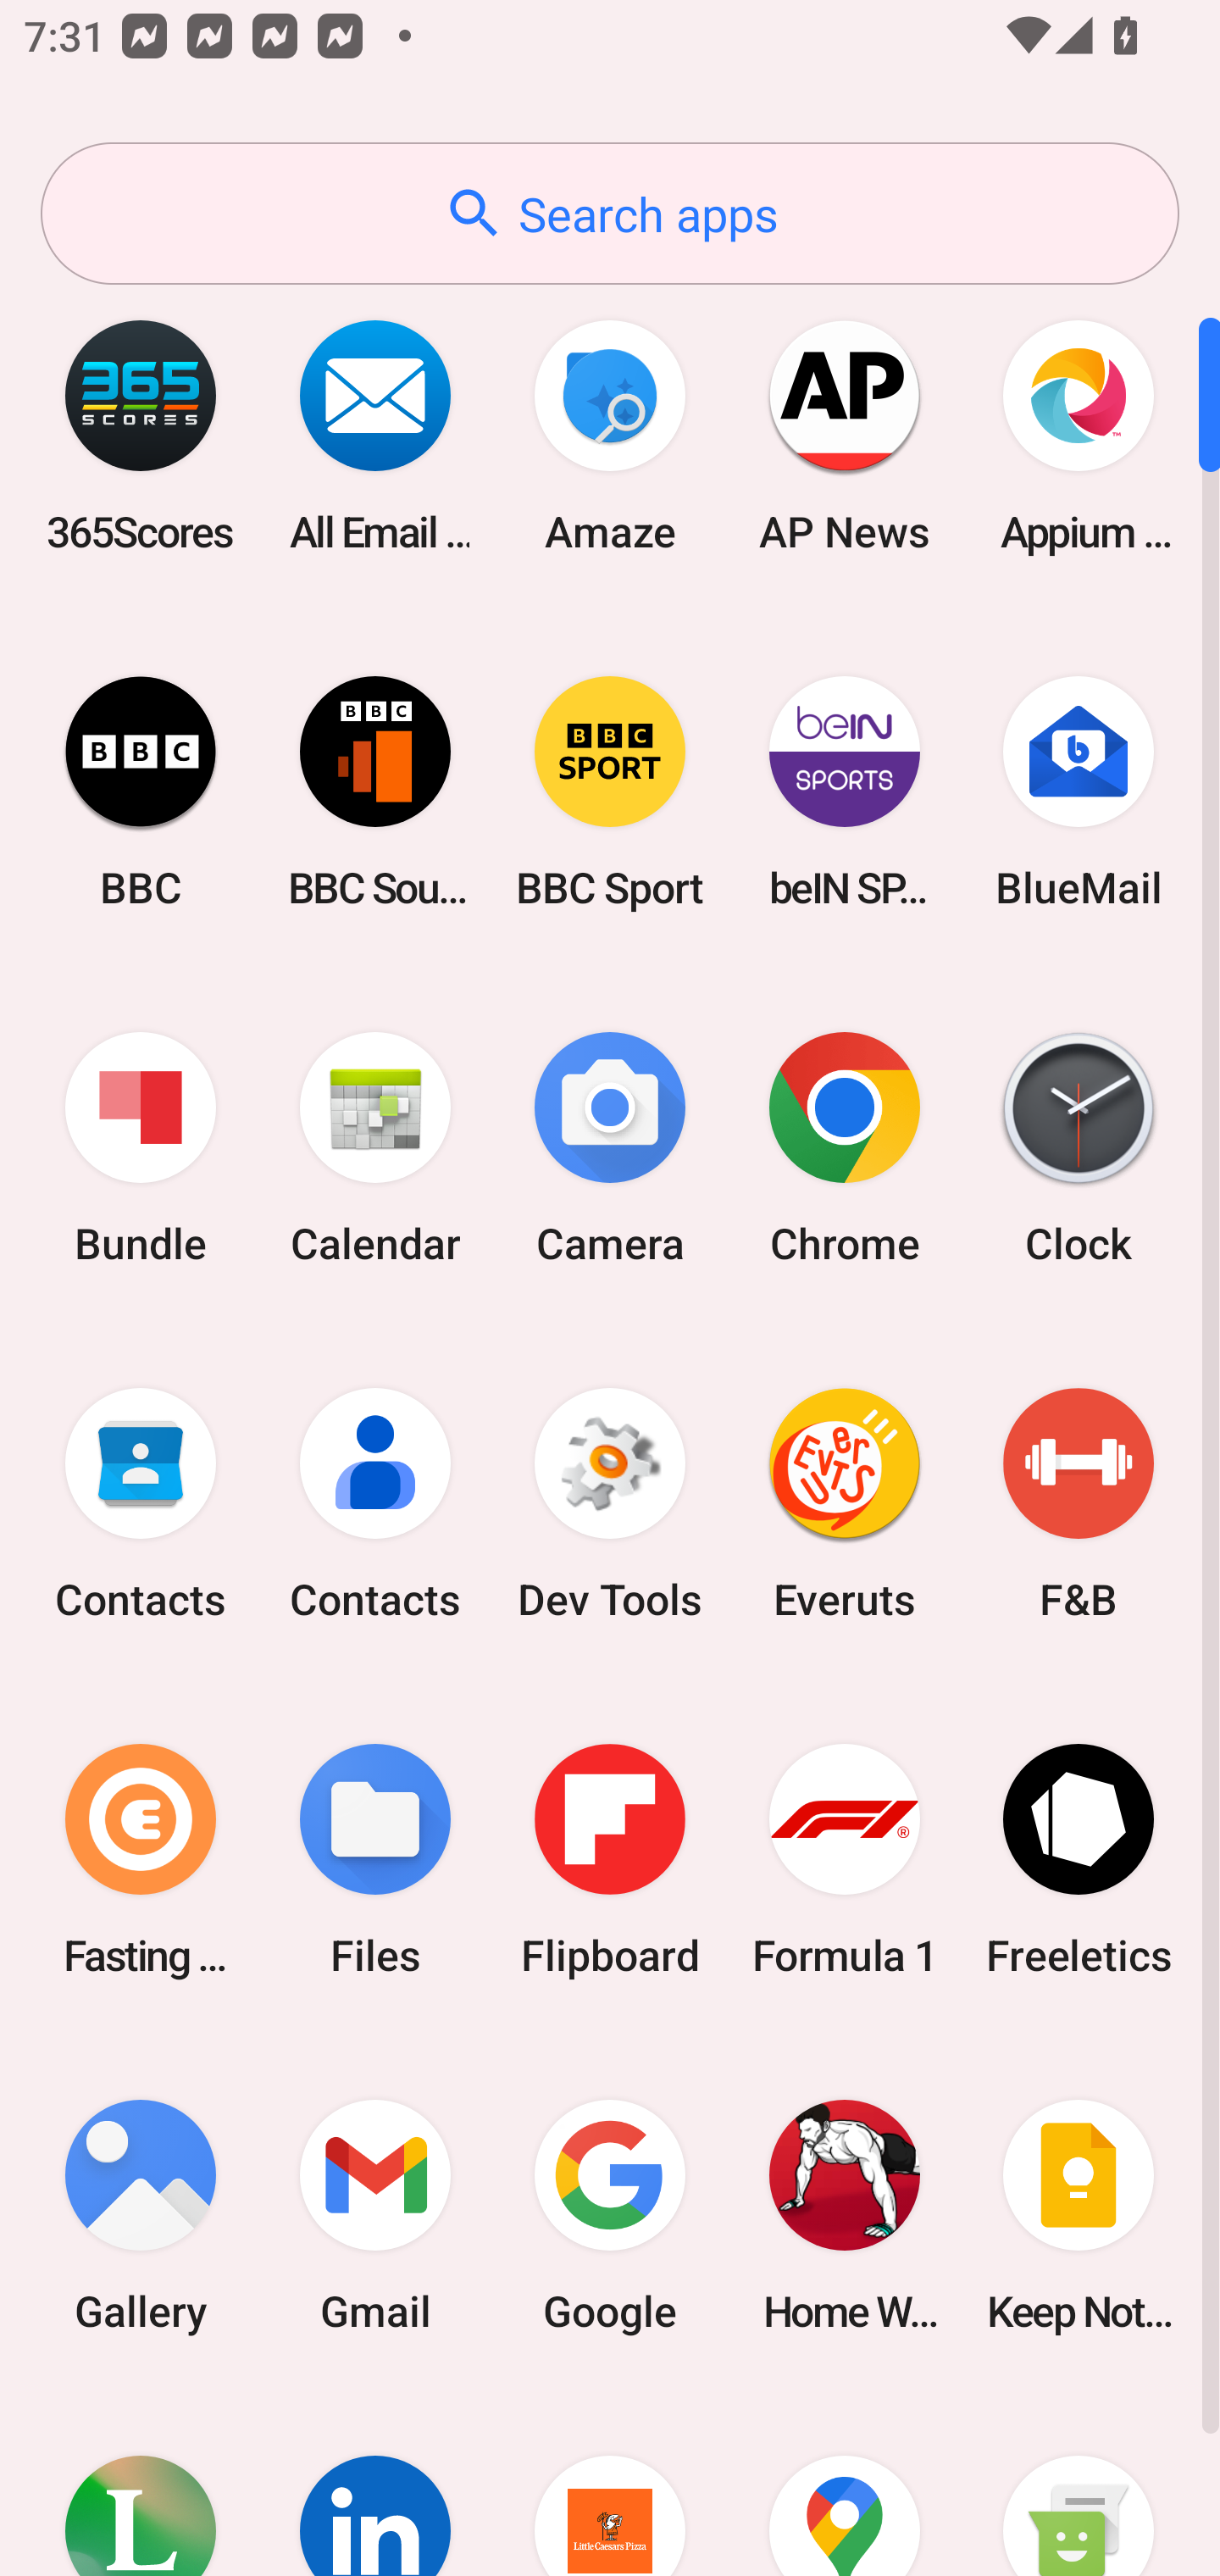 This screenshot has width=1220, height=2576. I want to click on All Email Connect, so click(375, 436).